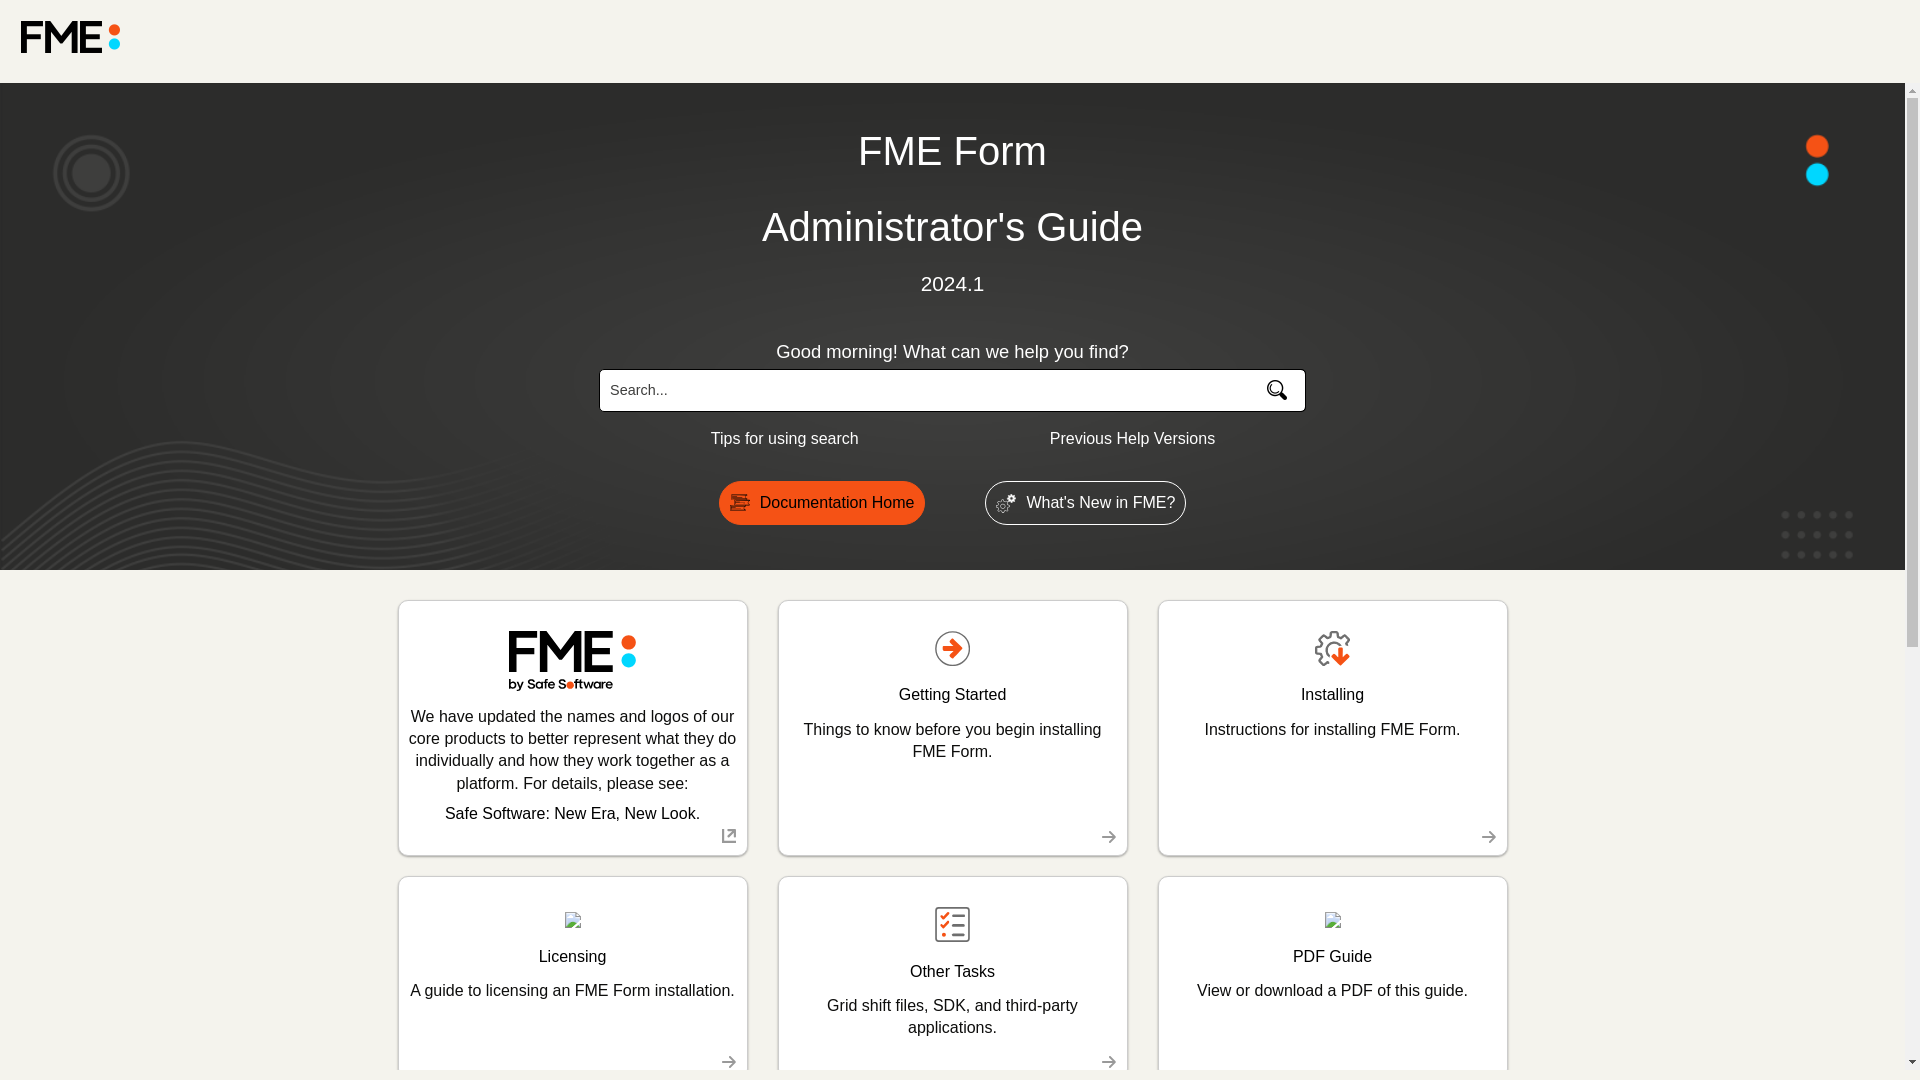 This screenshot has height=1080, width=1920. Describe the element at coordinates (1332, 976) in the screenshot. I see `Opens a PDF version of the guide.` at that location.